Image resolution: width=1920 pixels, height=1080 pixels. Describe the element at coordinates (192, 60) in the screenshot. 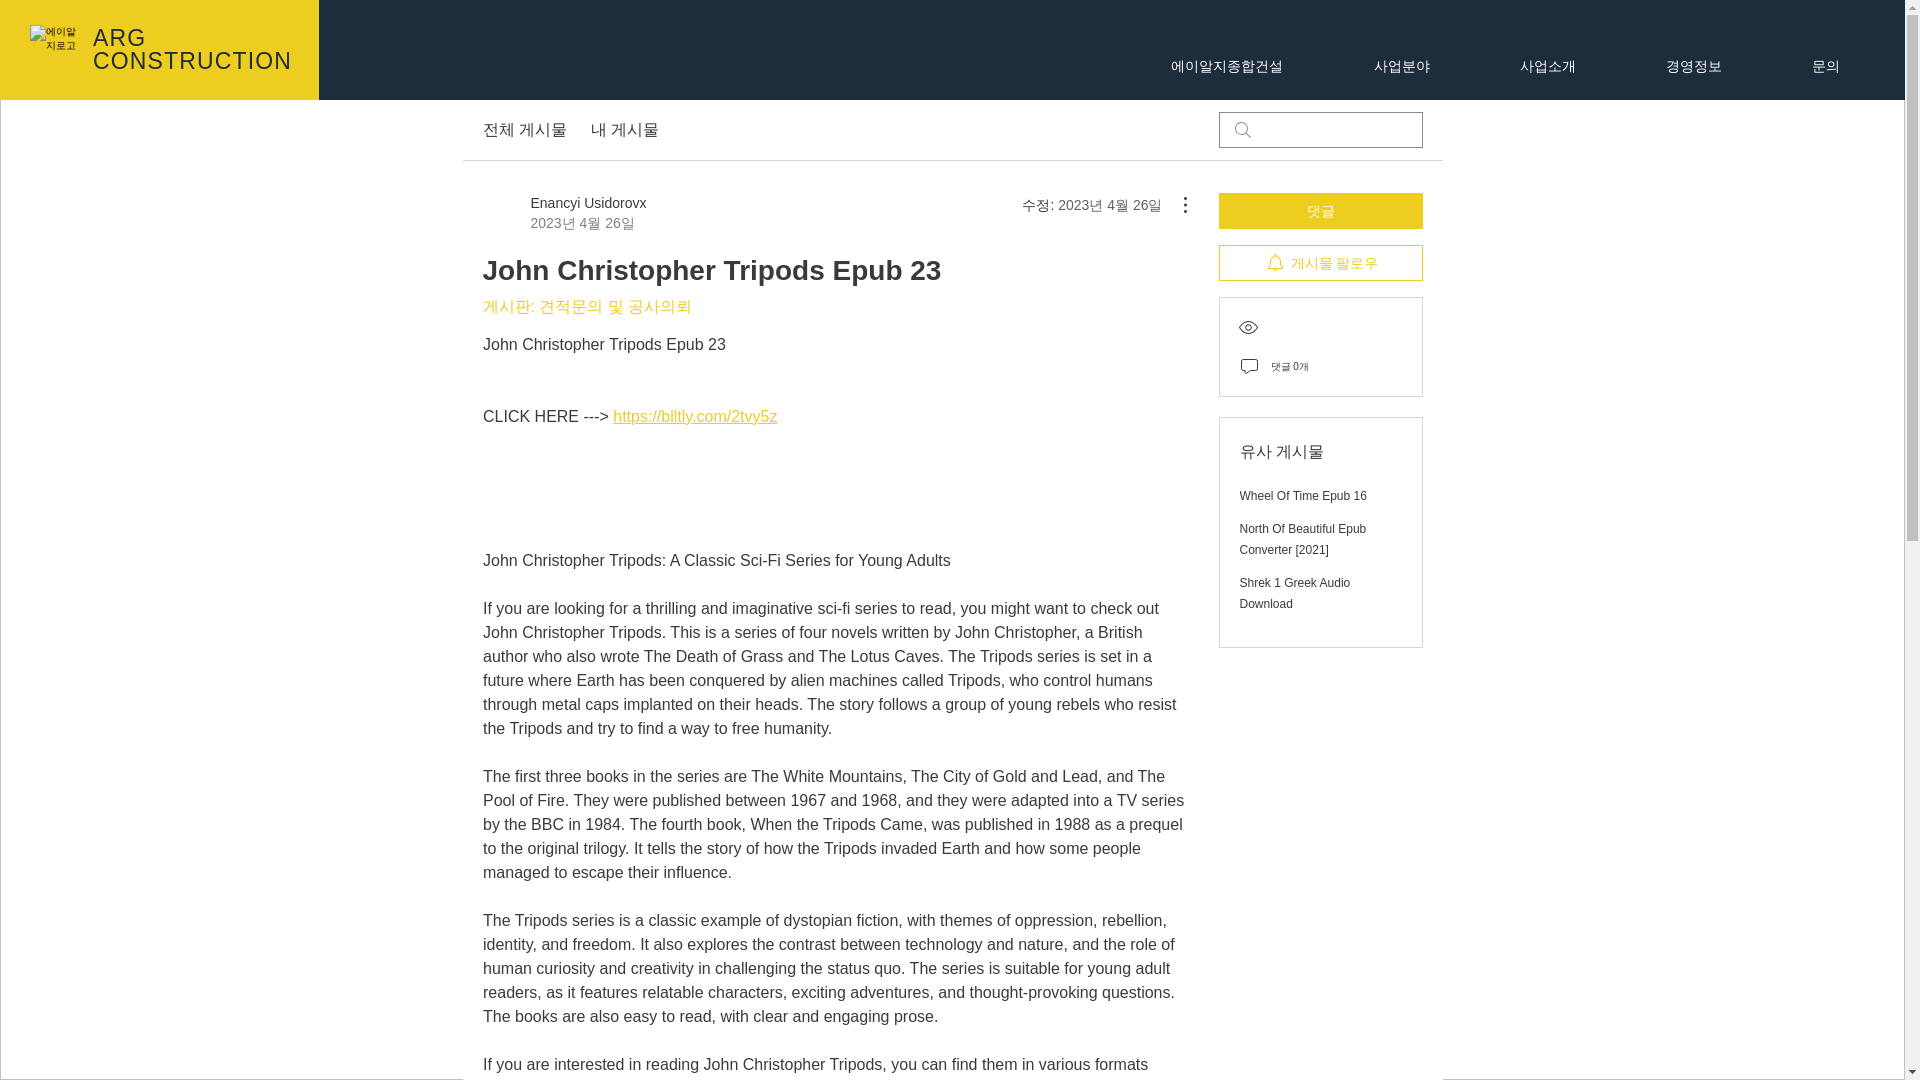

I see `CONSTRUCTION` at that location.